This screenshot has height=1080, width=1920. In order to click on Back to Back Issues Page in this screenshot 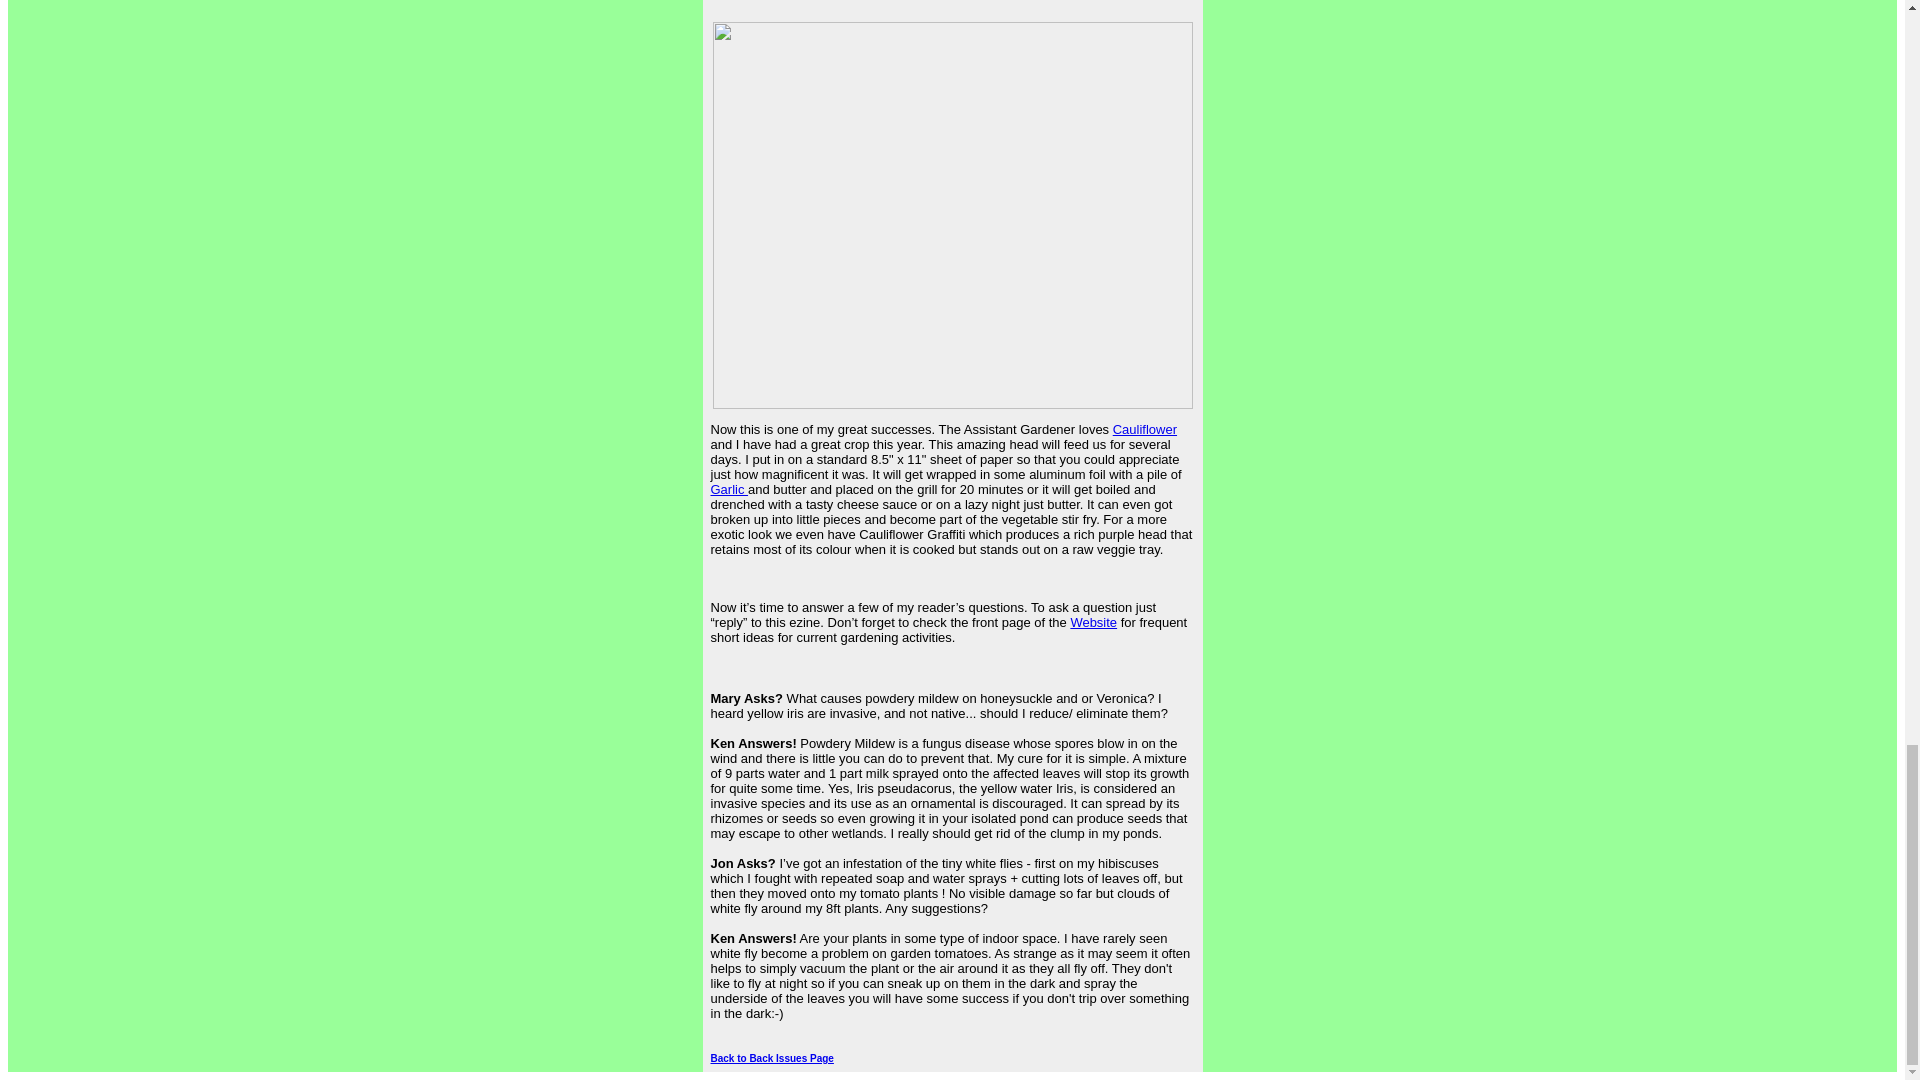, I will do `click(772, 1058)`.